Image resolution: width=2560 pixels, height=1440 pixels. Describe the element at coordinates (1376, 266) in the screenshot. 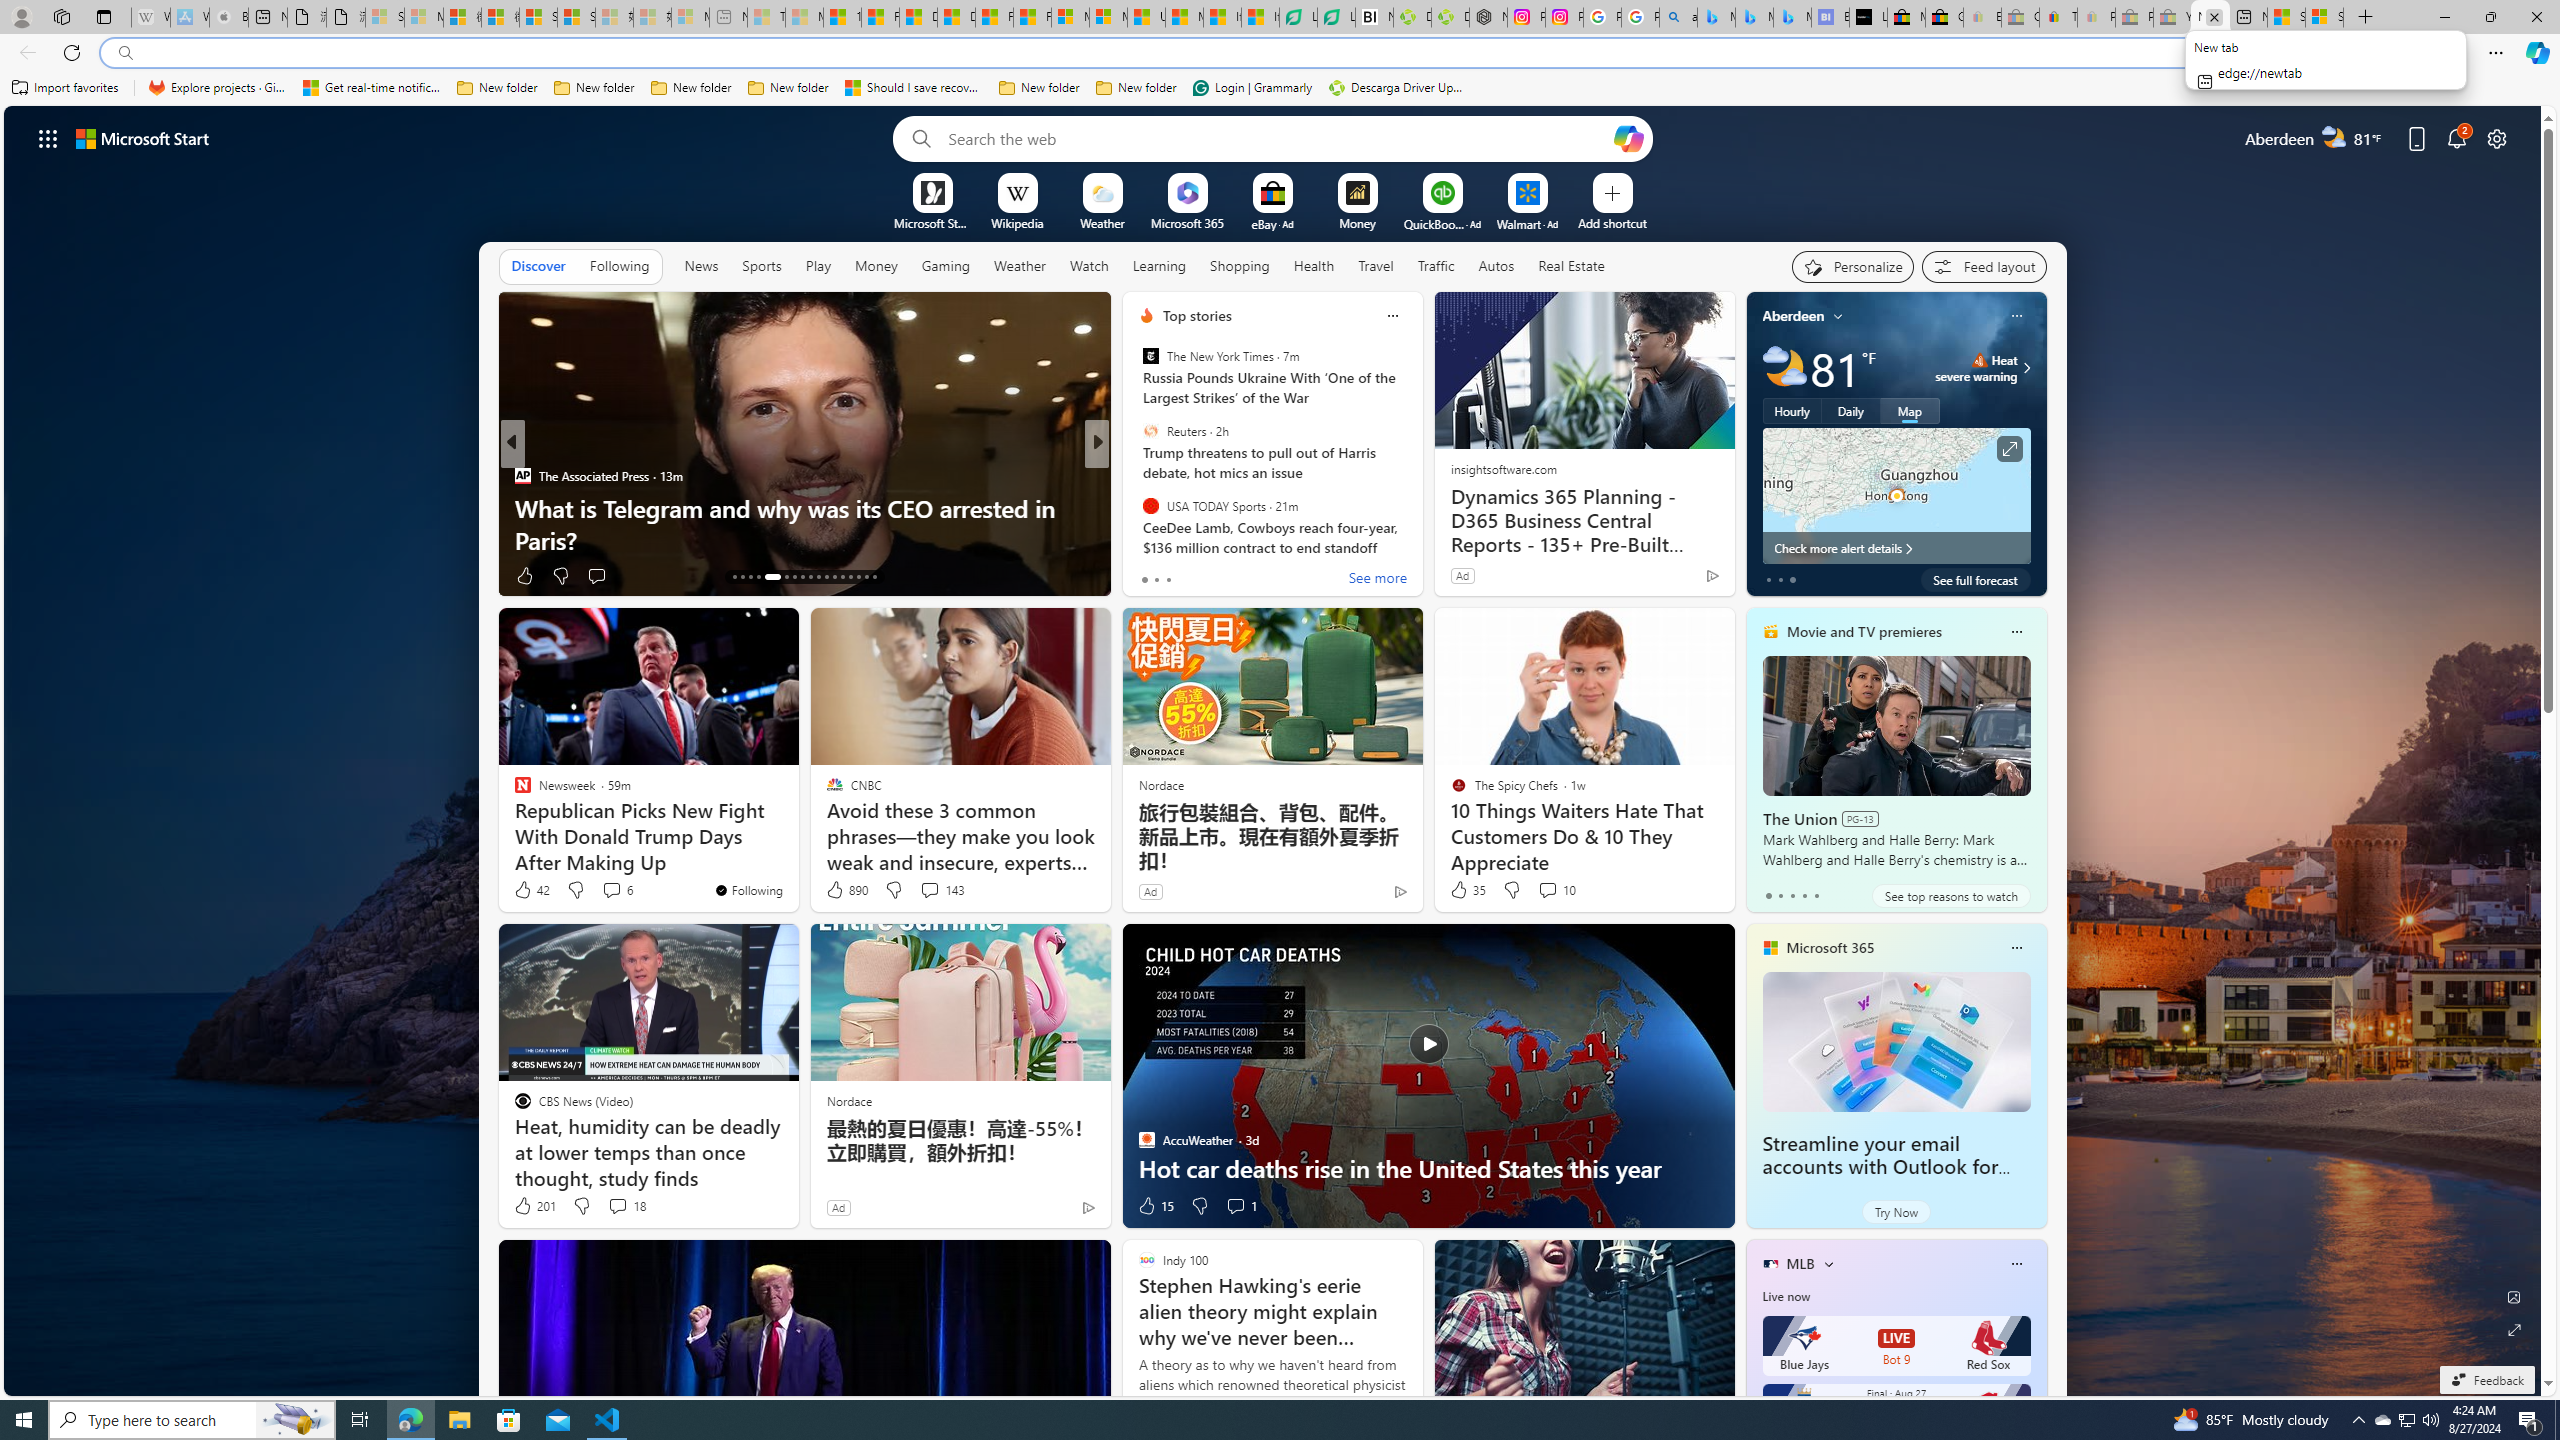

I see `Travel` at that location.